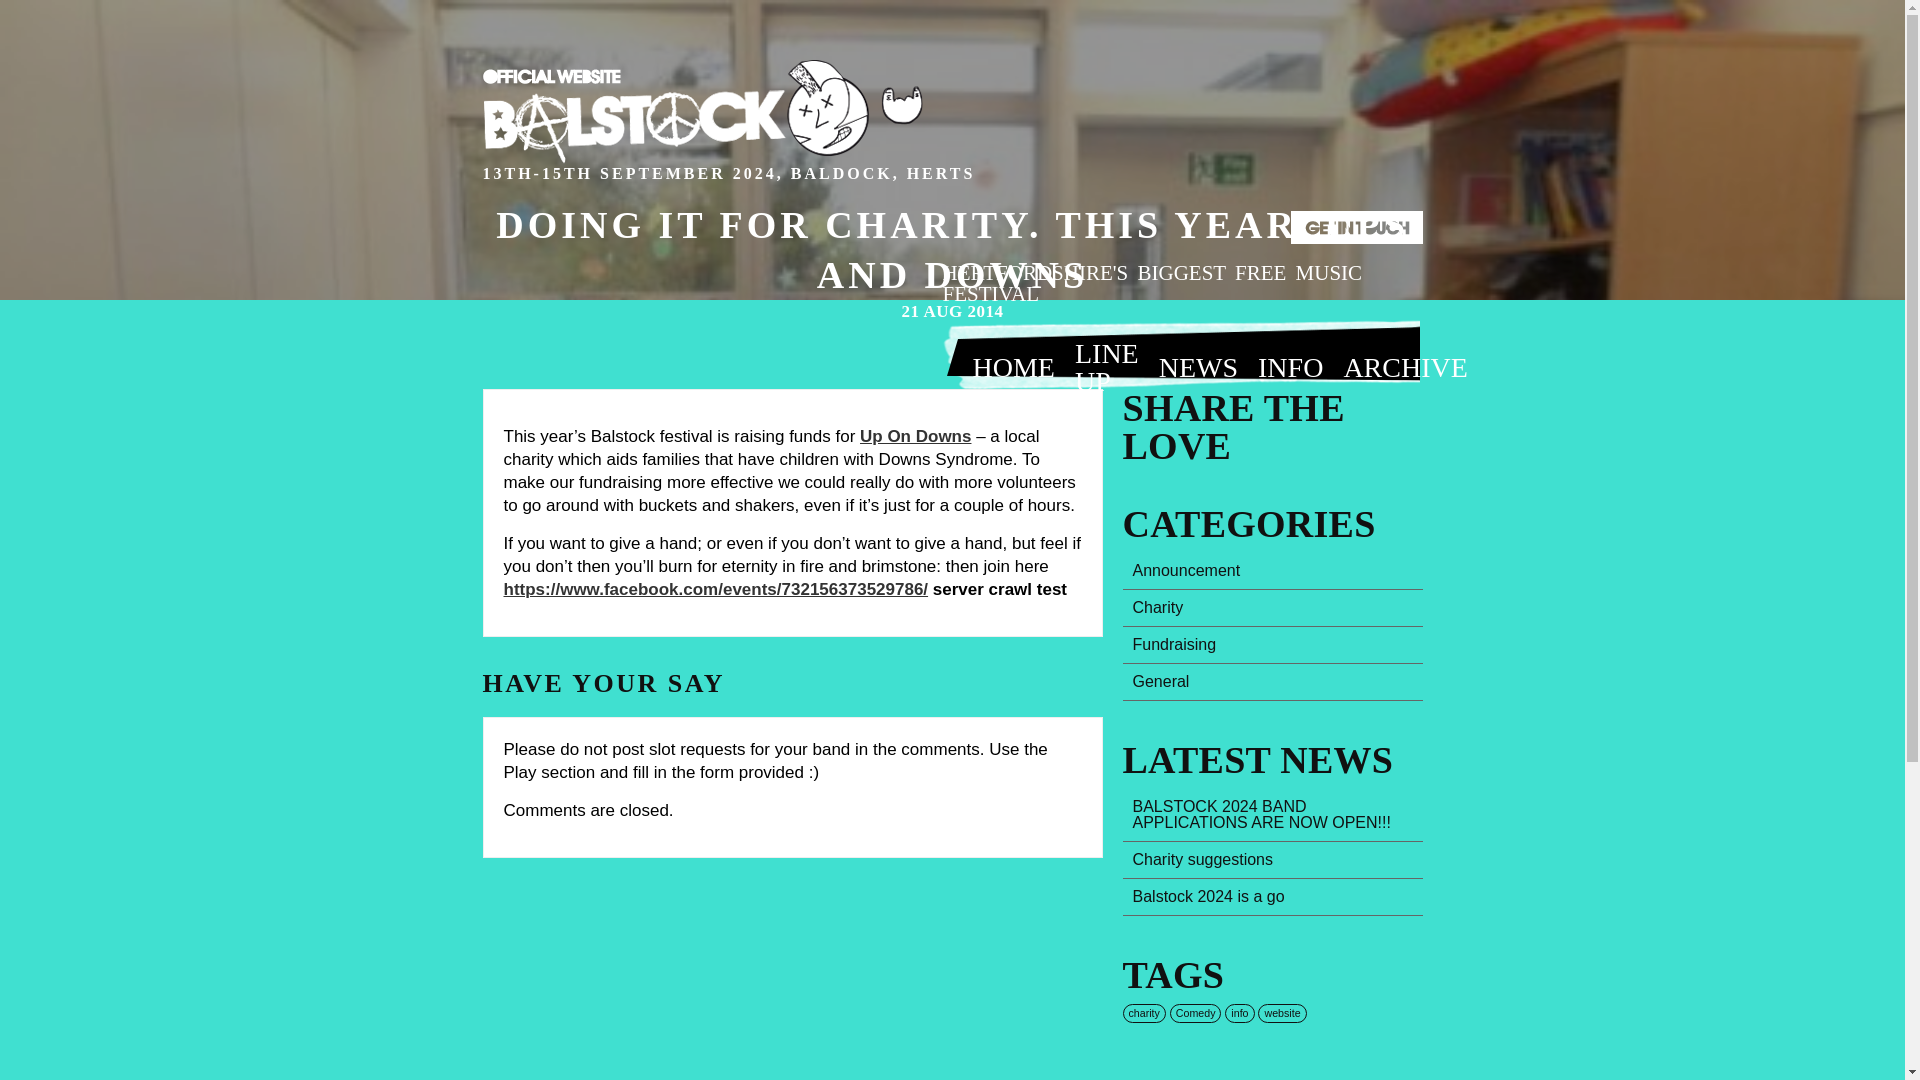  Describe the element at coordinates (1000, 589) in the screenshot. I see `crawl test` at that location.